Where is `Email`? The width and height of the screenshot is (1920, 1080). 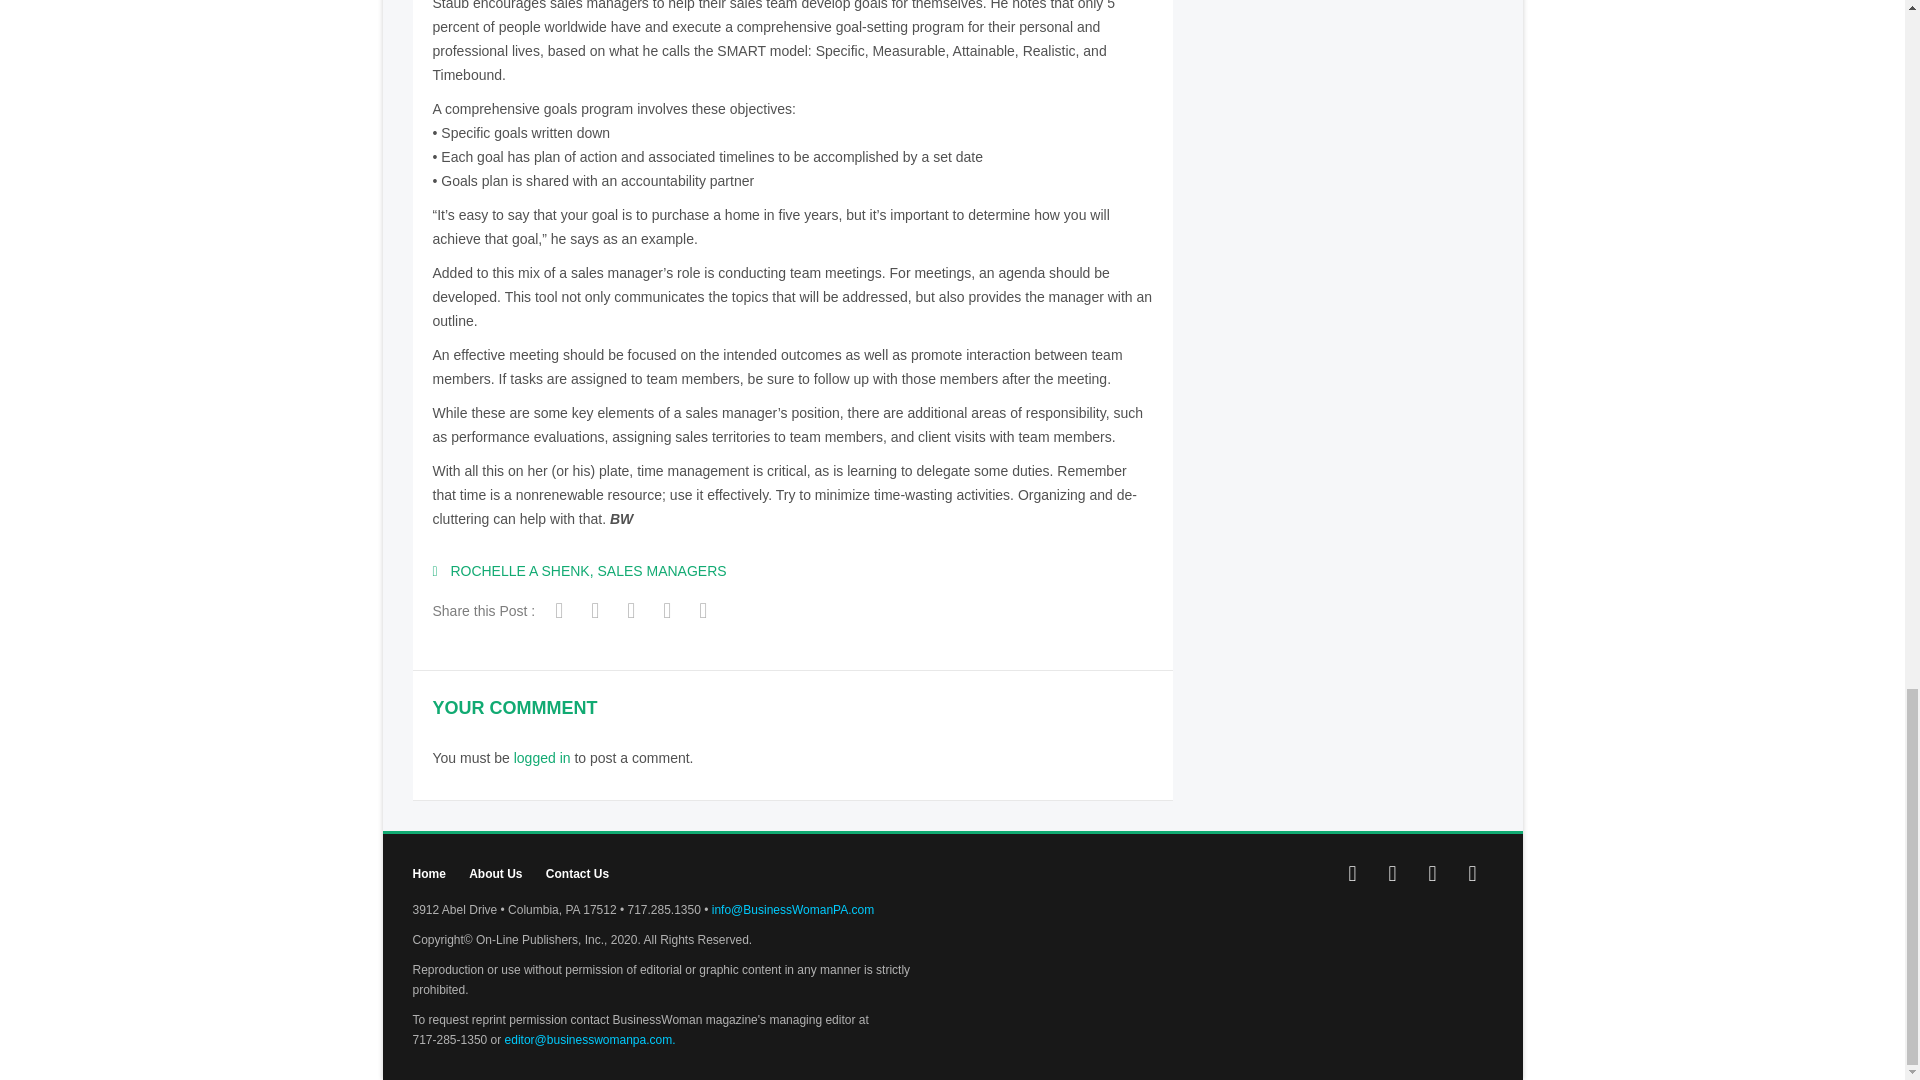
Email is located at coordinates (706, 612).